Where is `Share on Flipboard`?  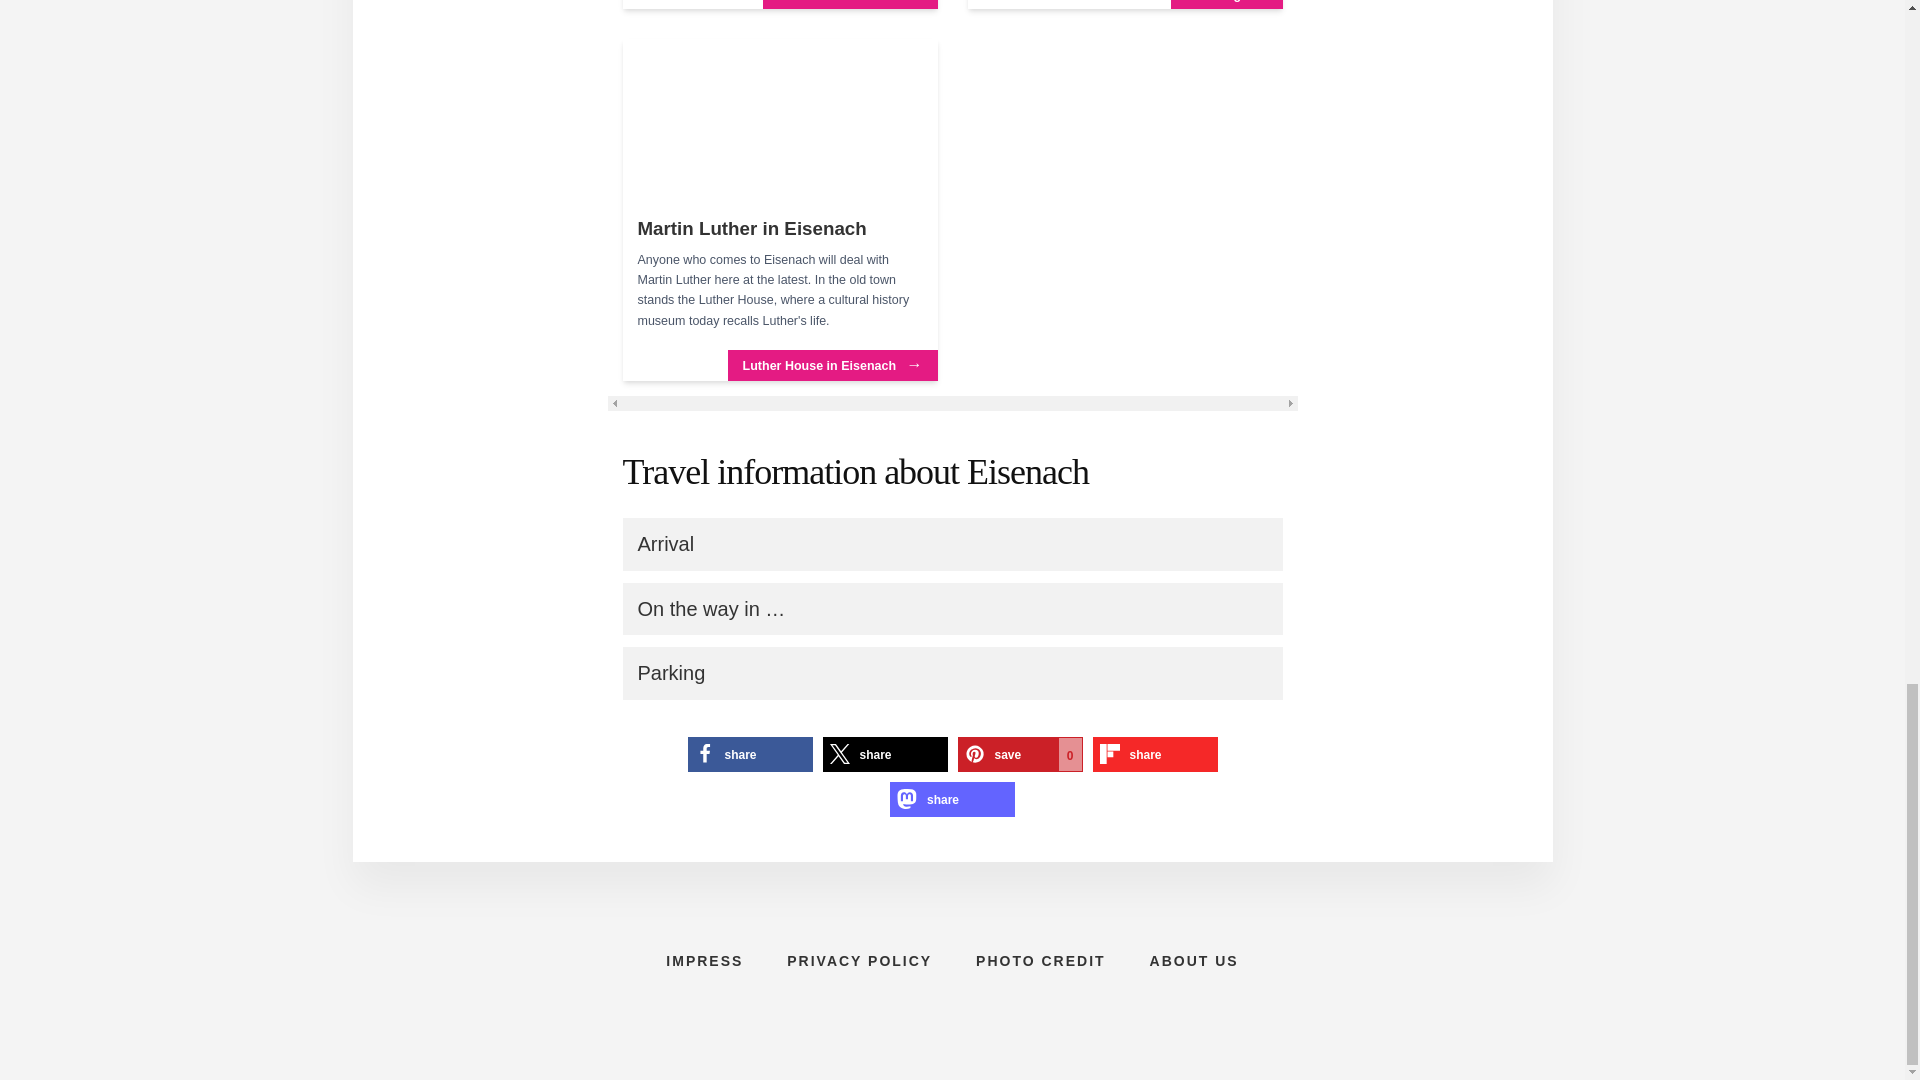
Share on Flipboard is located at coordinates (1154, 754).